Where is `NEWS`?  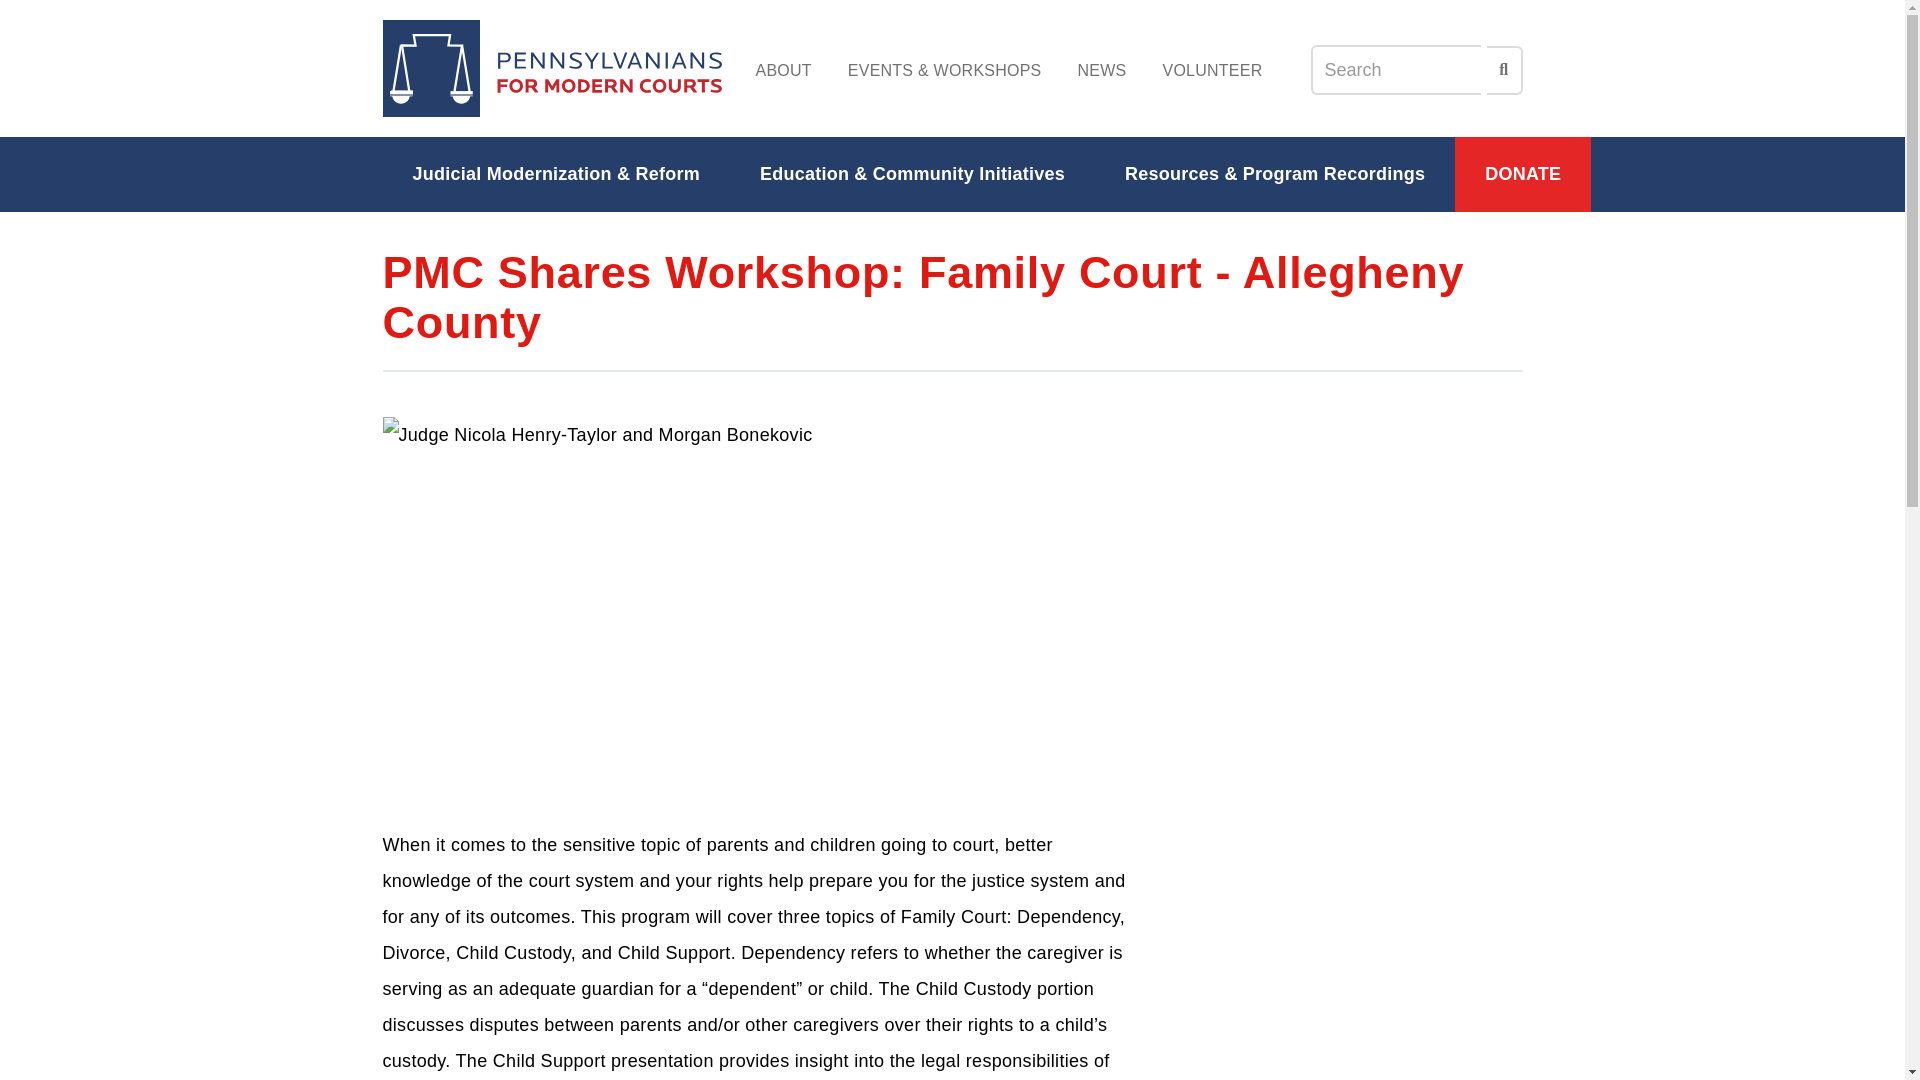
NEWS is located at coordinates (1102, 70).